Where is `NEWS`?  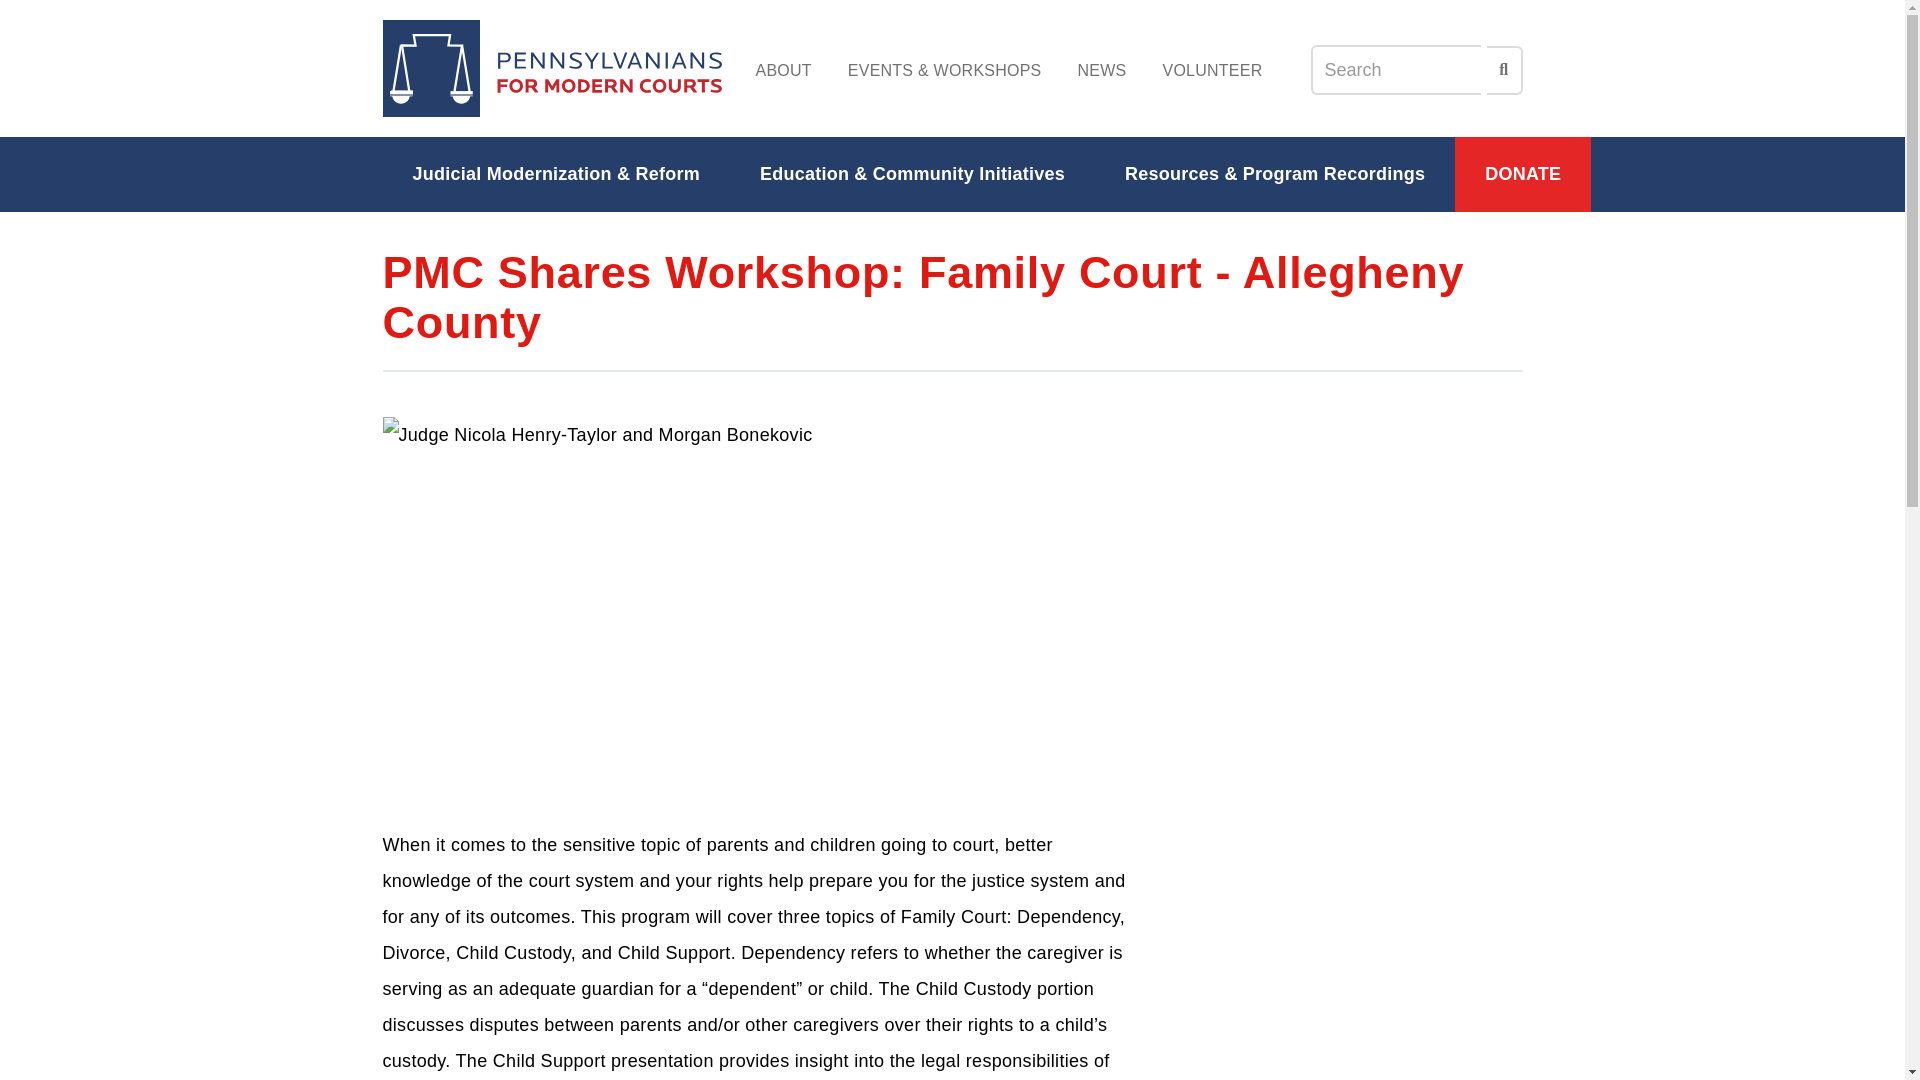
NEWS is located at coordinates (1102, 70).